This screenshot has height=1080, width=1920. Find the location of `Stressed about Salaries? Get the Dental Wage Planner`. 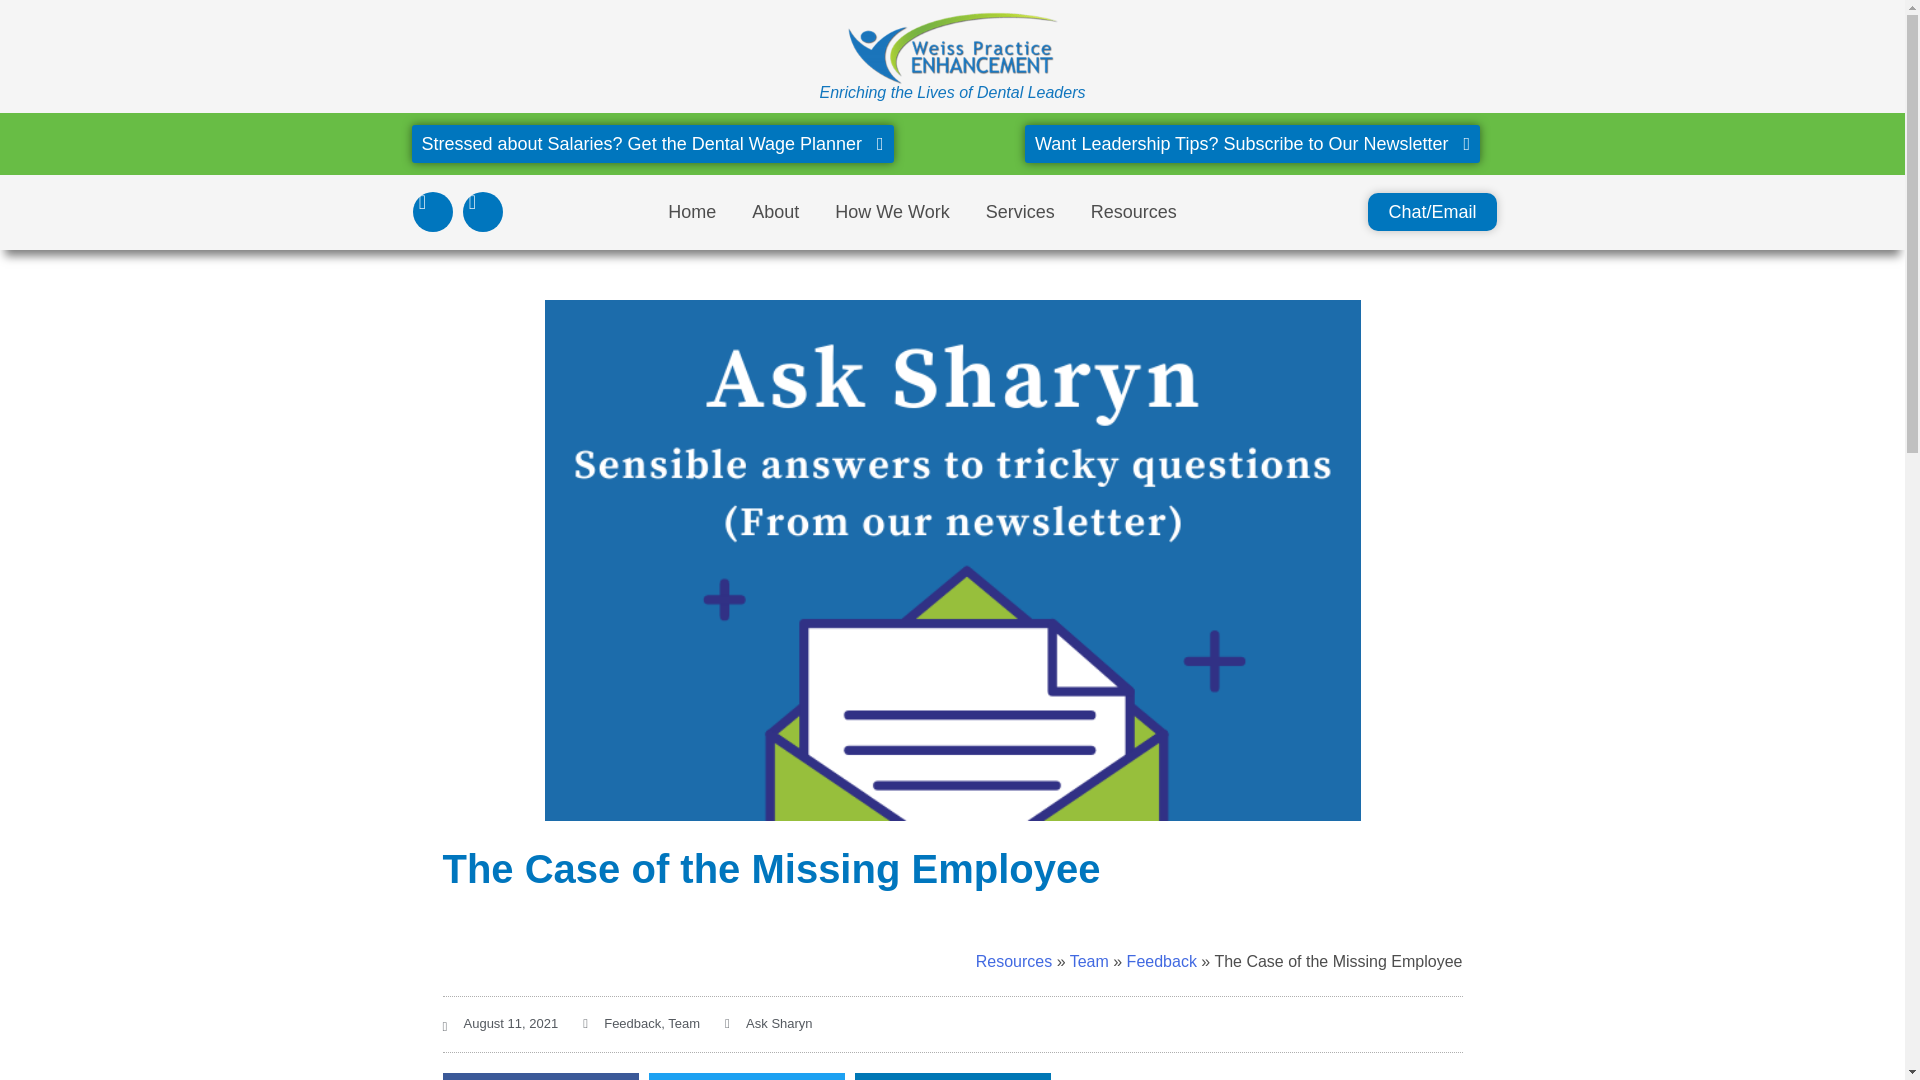

Stressed about Salaries? Get the Dental Wage Planner is located at coordinates (653, 144).